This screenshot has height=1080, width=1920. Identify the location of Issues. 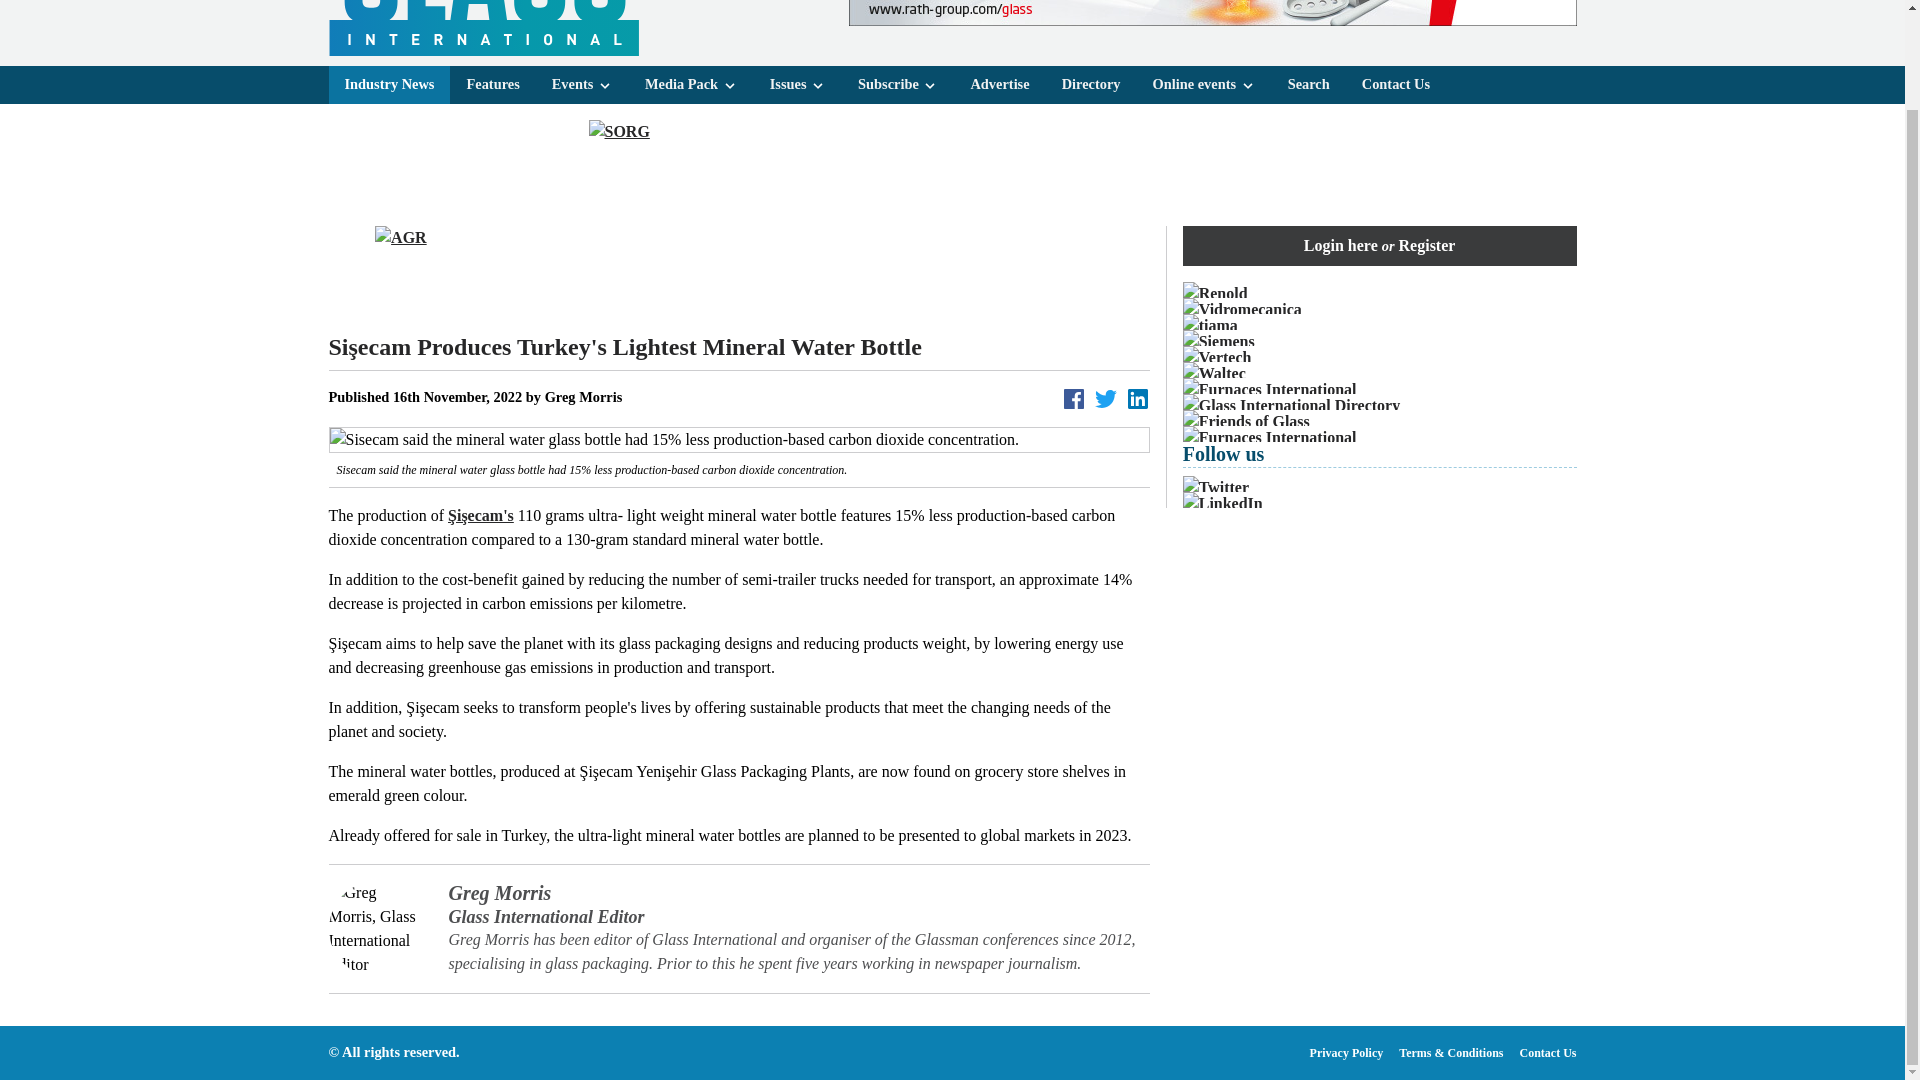
(798, 84).